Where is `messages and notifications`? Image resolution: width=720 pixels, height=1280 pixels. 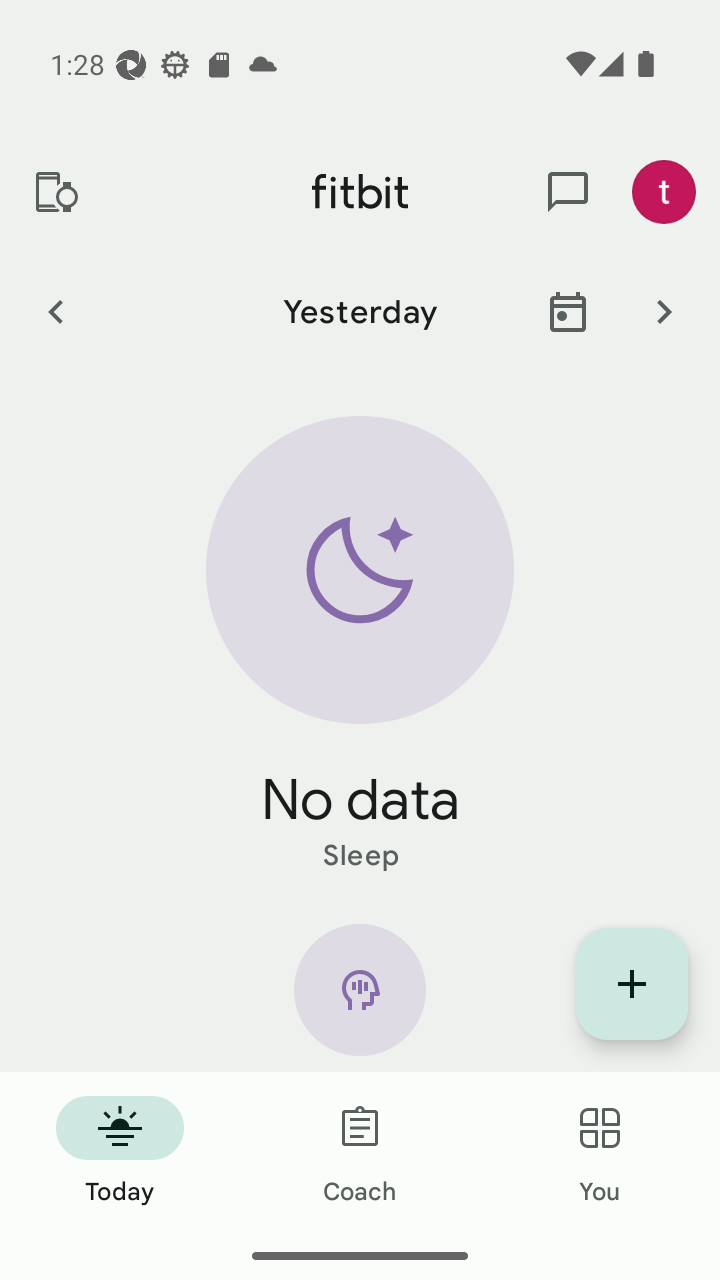
messages and notifications is located at coordinates (568, 192).